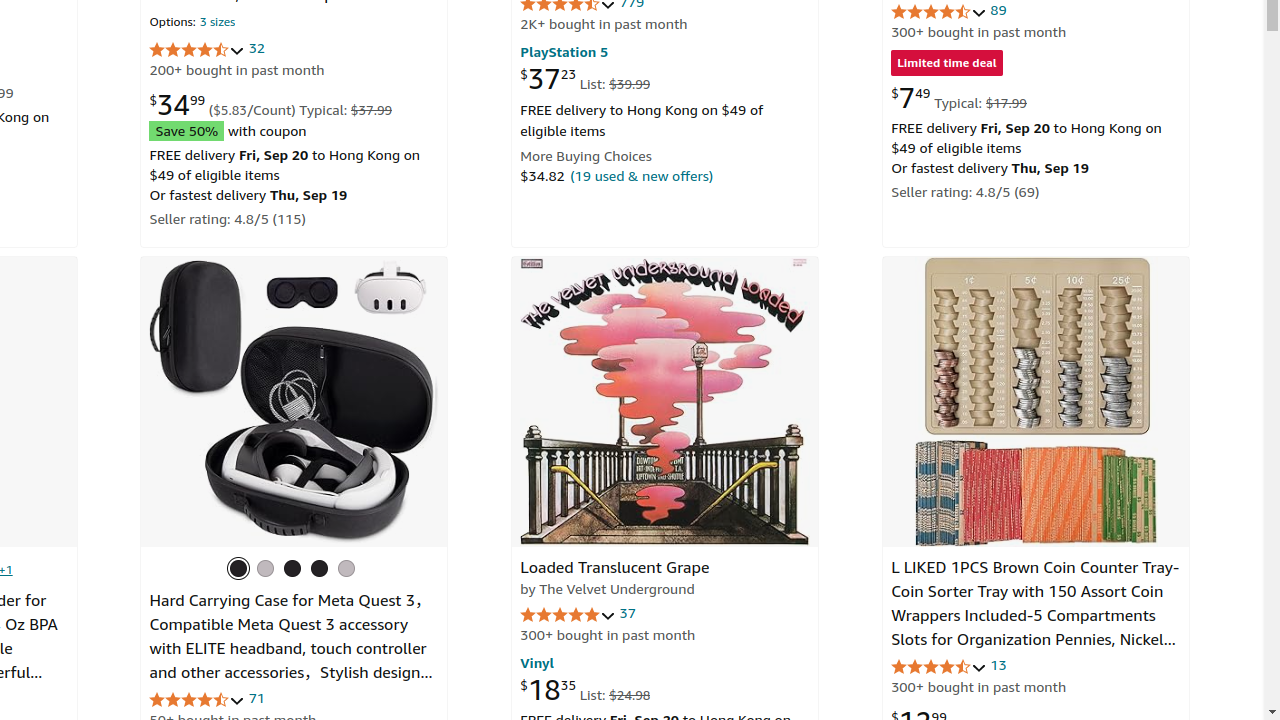 The width and height of the screenshot is (1280, 720). Describe the element at coordinates (257, 48) in the screenshot. I see `32` at that location.